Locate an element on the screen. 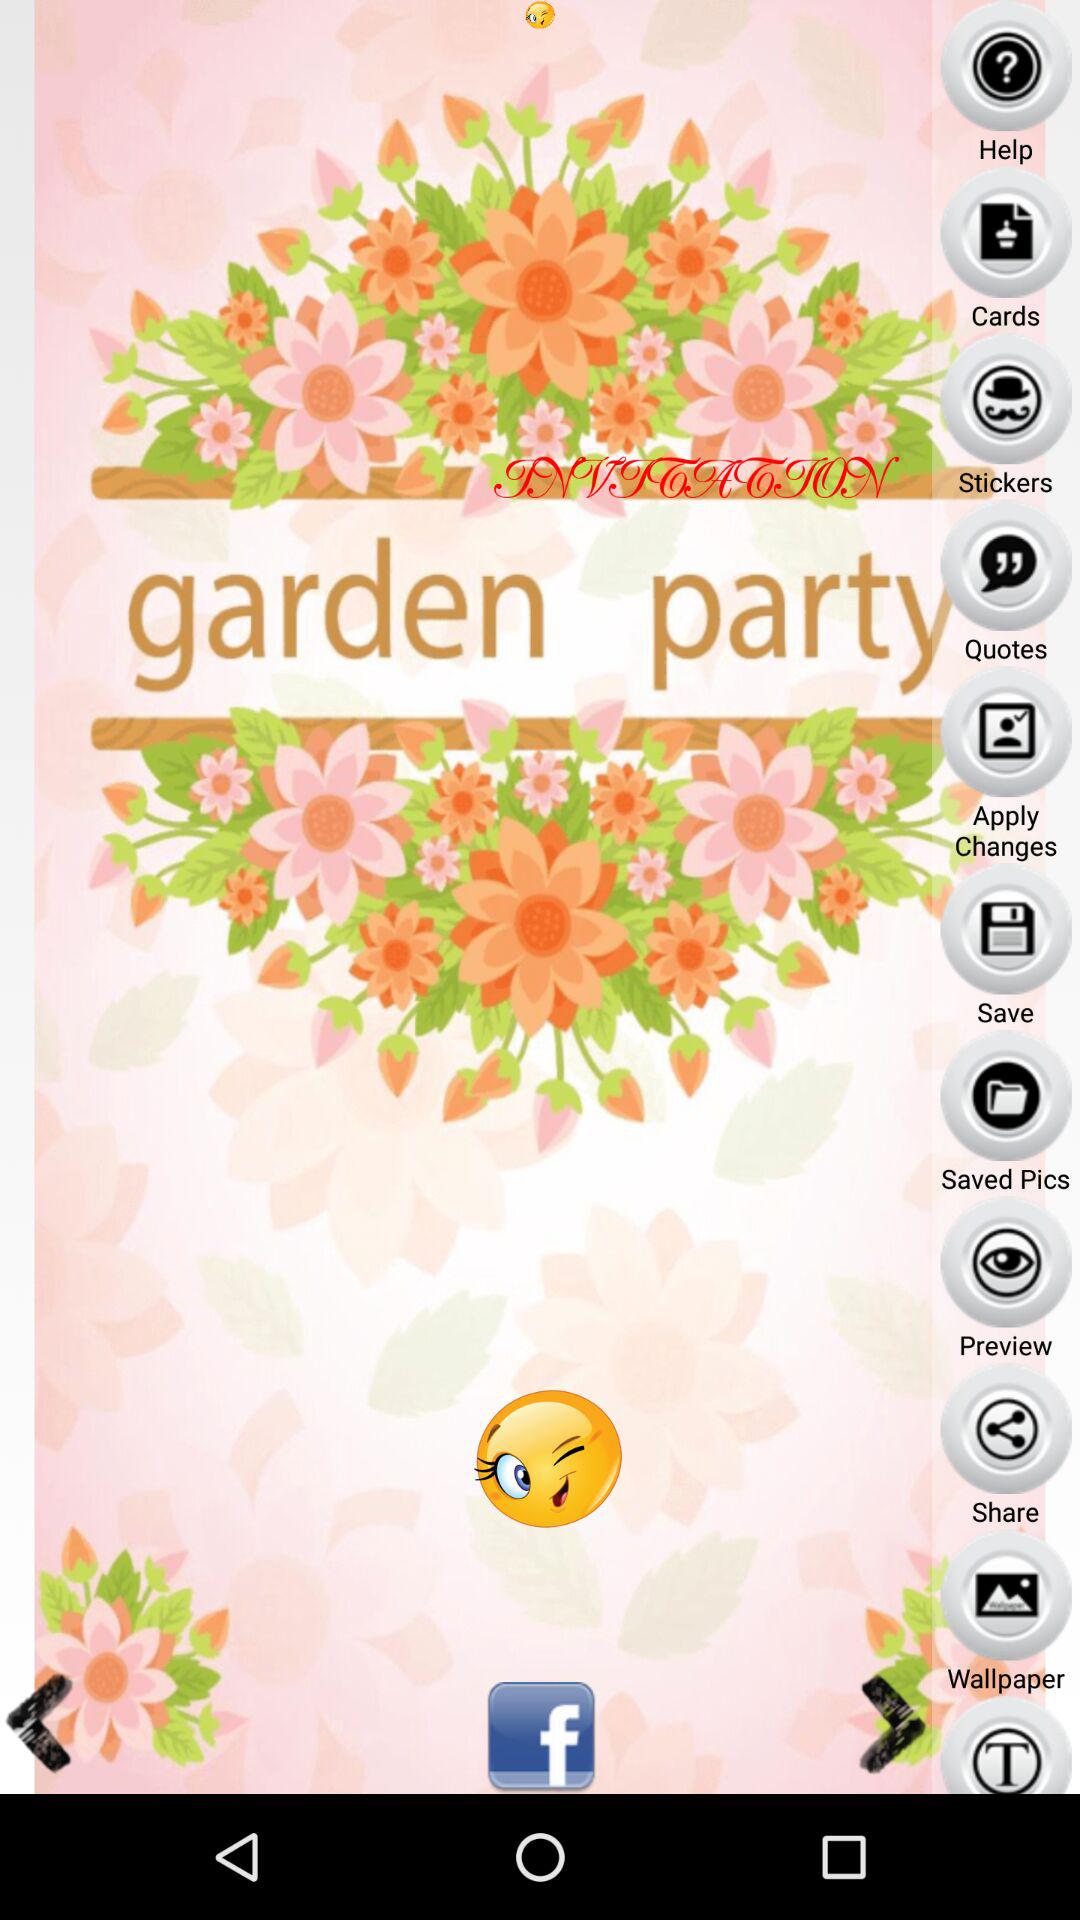 Image resolution: width=1080 pixels, height=1920 pixels. go to wallpaper is located at coordinates (1006, 1594).